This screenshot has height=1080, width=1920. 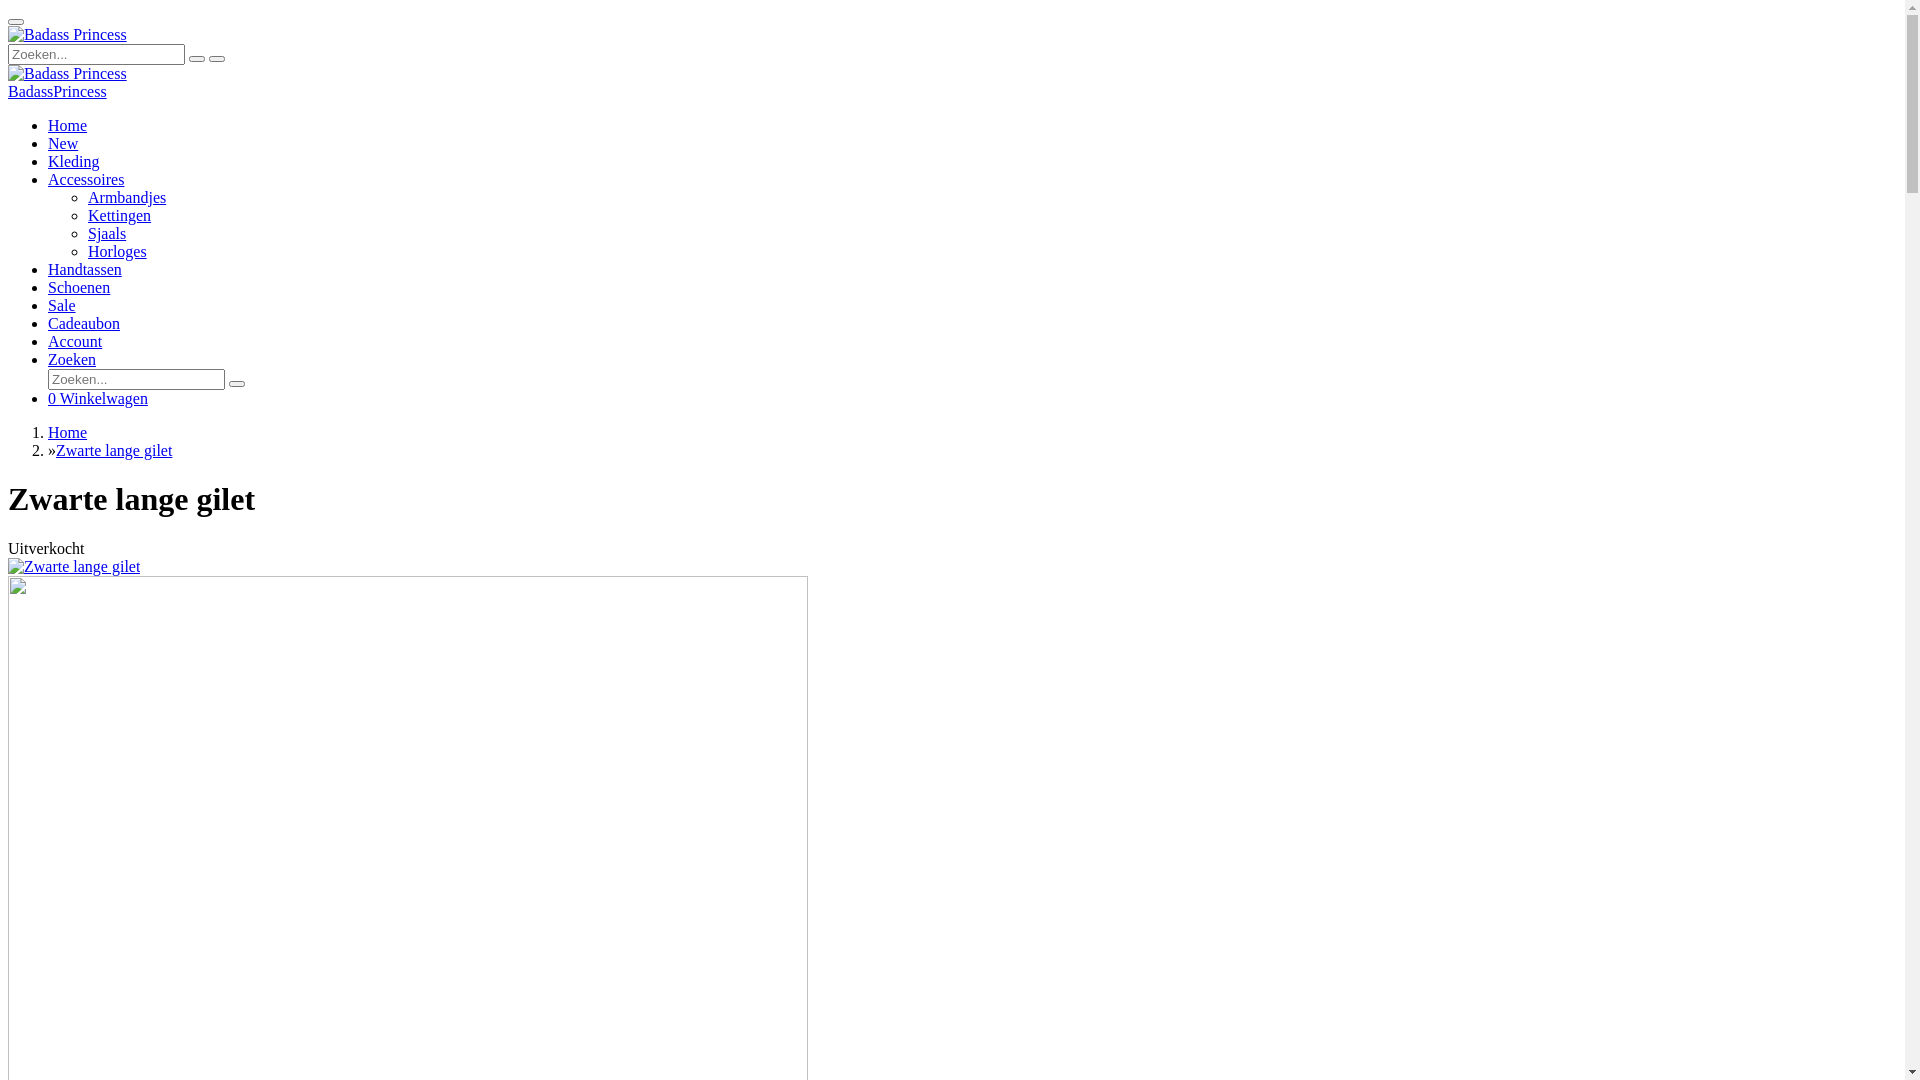 I want to click on Accessoires, so click(x=86, y=180).